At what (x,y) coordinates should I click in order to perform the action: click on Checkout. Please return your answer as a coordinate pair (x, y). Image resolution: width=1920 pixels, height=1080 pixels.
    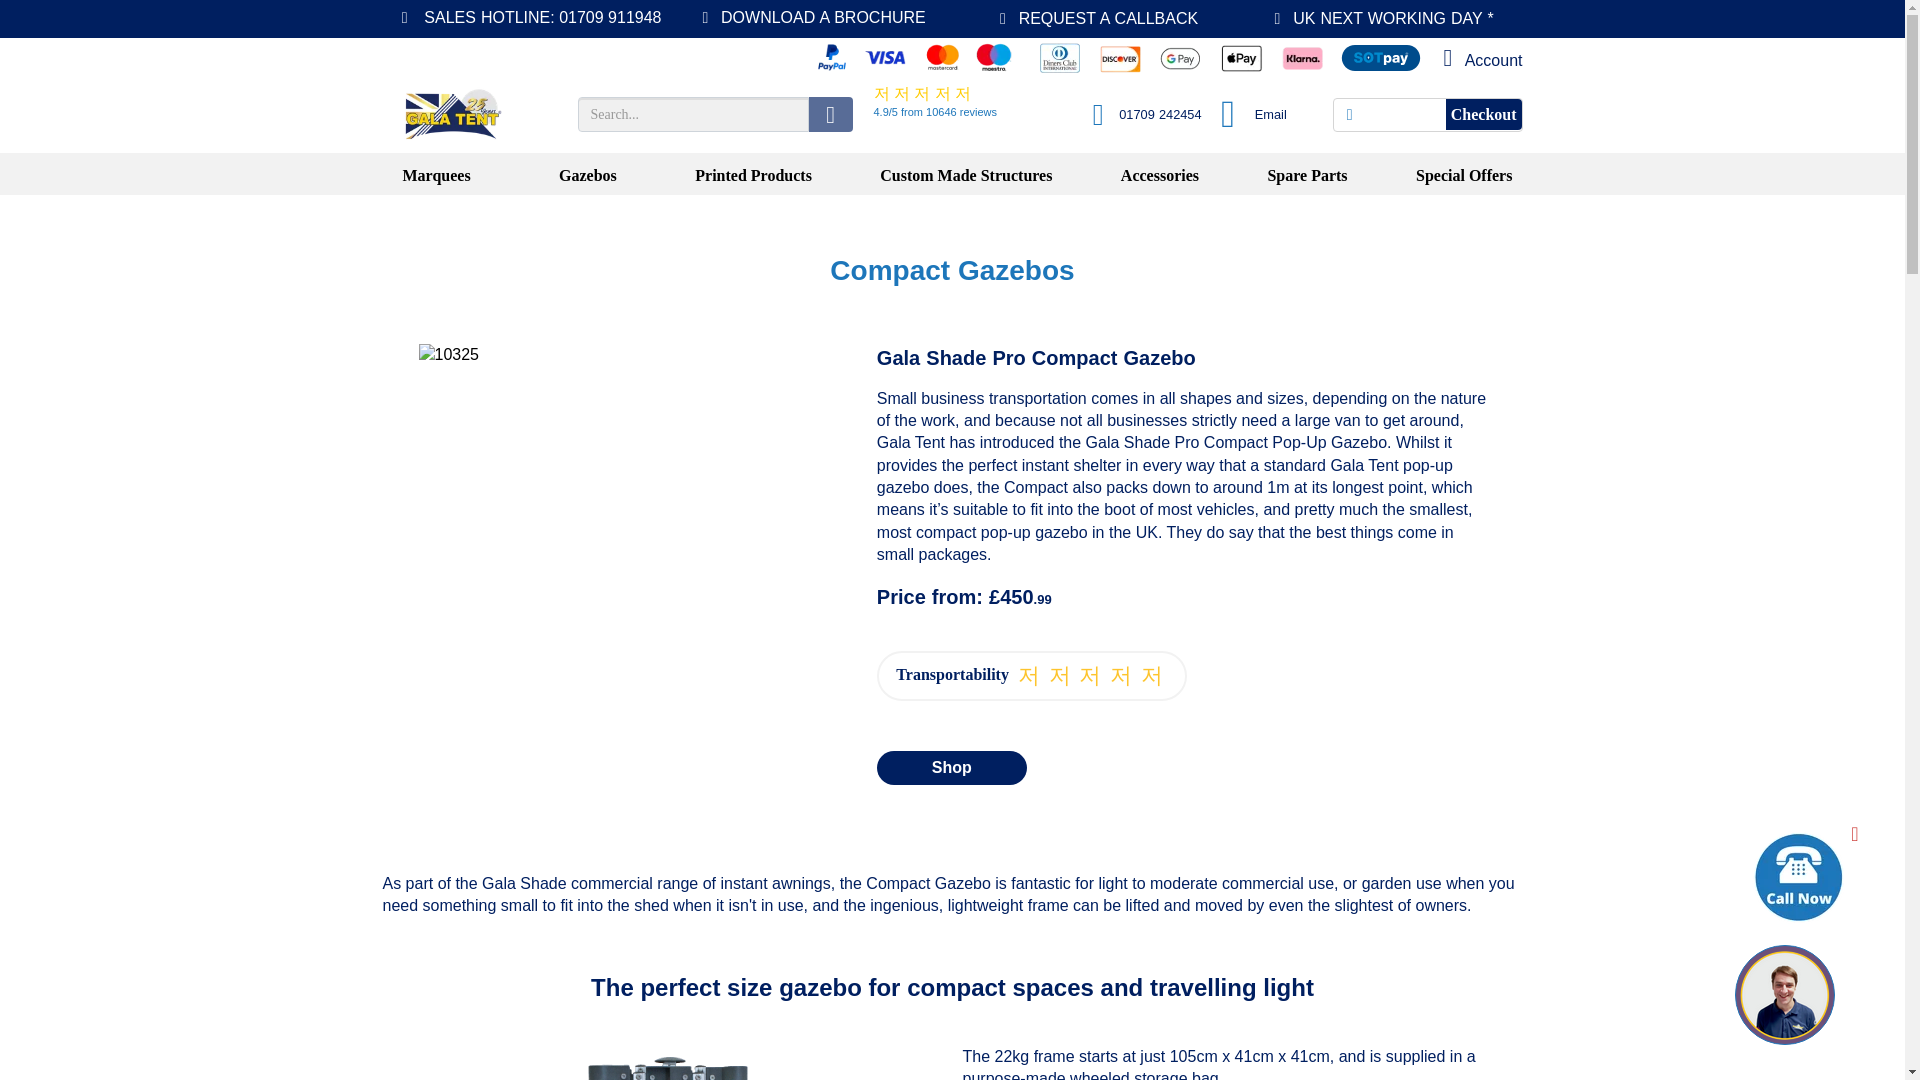
    Looking at the image, I should click on (1484, 114).